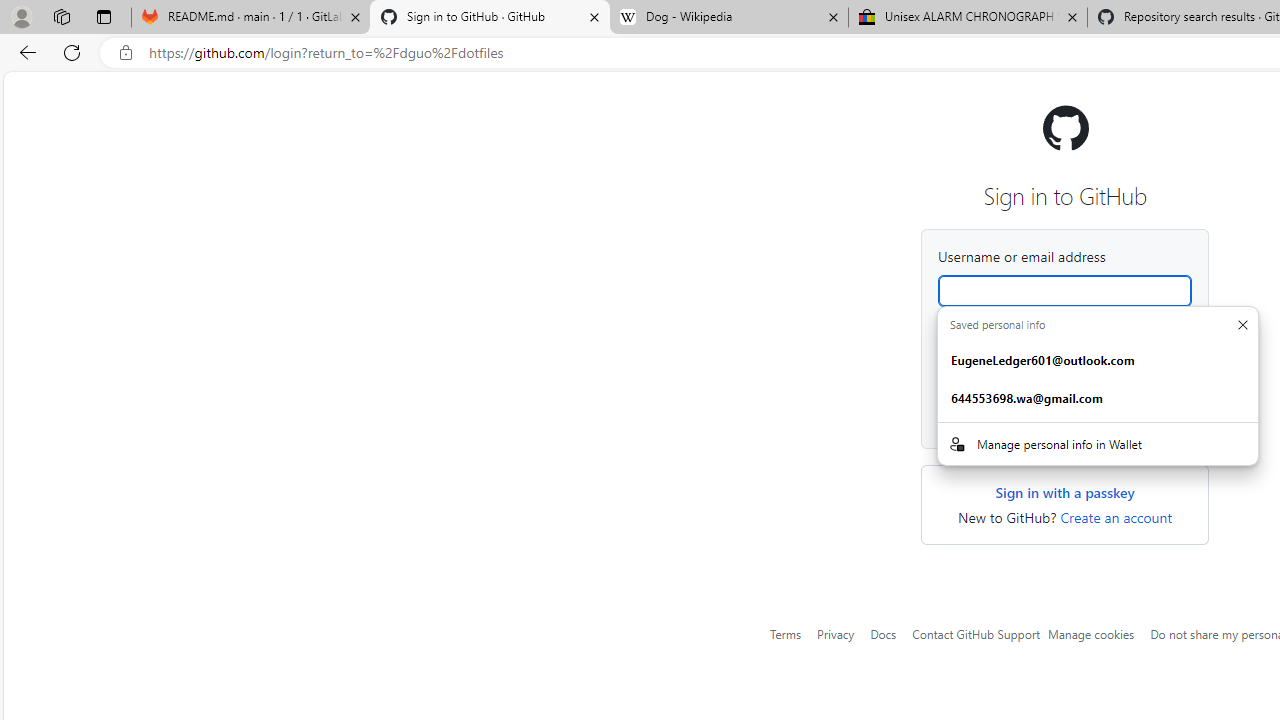  Describe the element at coordinates (975, 634) in the screenshot. I see `Contact GitHub Support` at that location.